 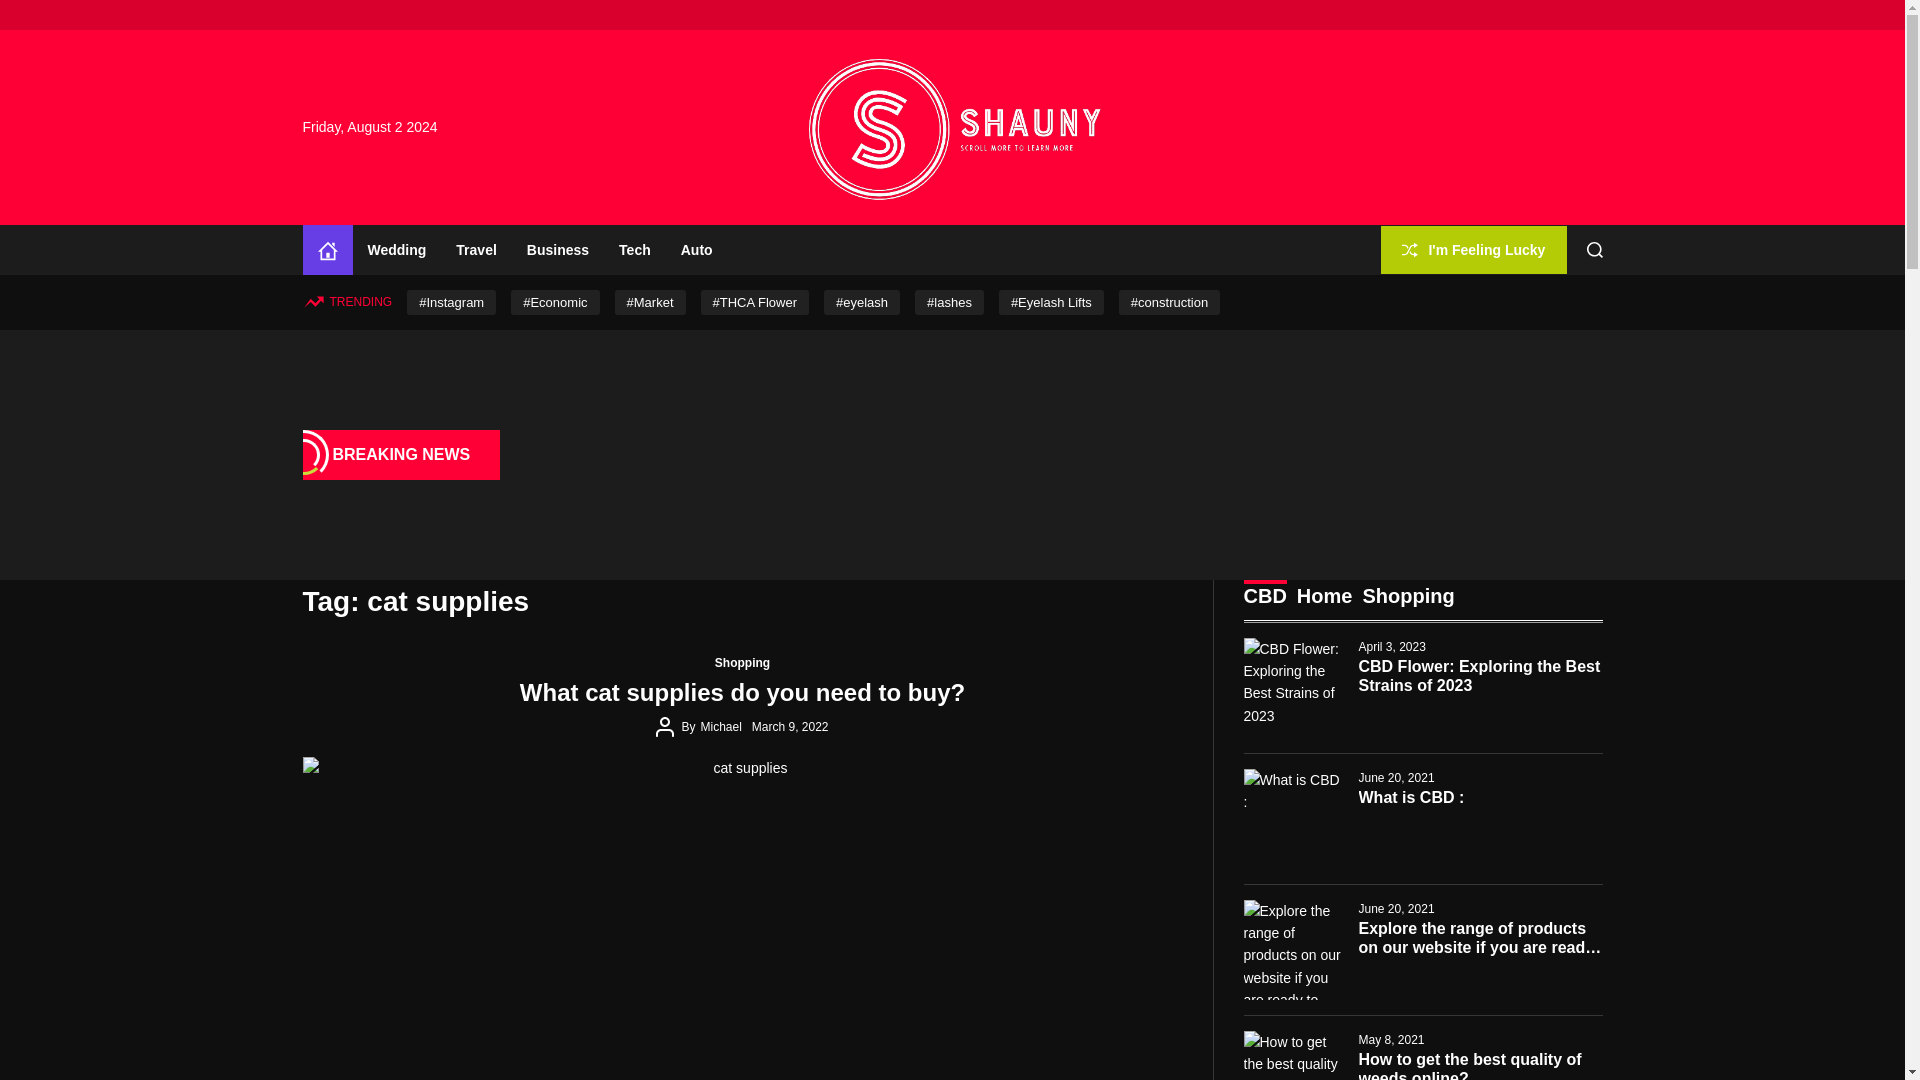 I want to click on Wedding, so click(x=396, y=250).